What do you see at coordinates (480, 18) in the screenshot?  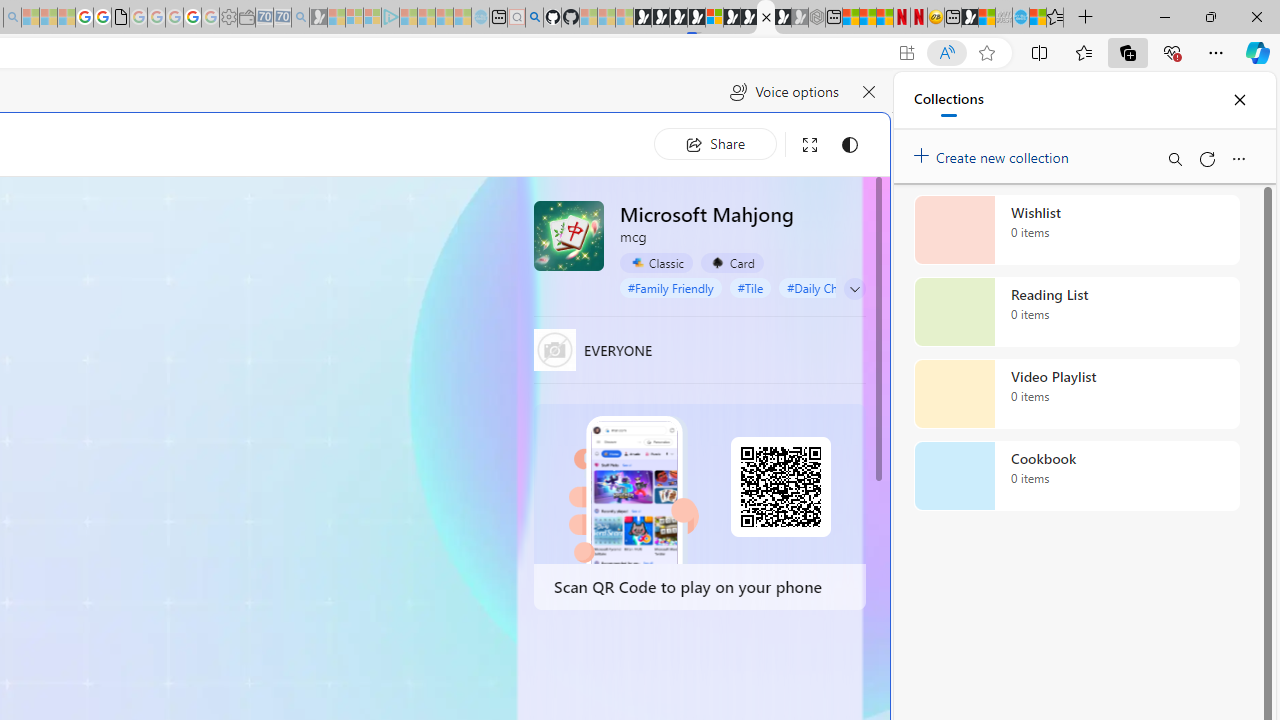 I see `Home | Sky Blue Bikes - Sky Blue Bikes - Sleeping` at bounding box center [480, 18].